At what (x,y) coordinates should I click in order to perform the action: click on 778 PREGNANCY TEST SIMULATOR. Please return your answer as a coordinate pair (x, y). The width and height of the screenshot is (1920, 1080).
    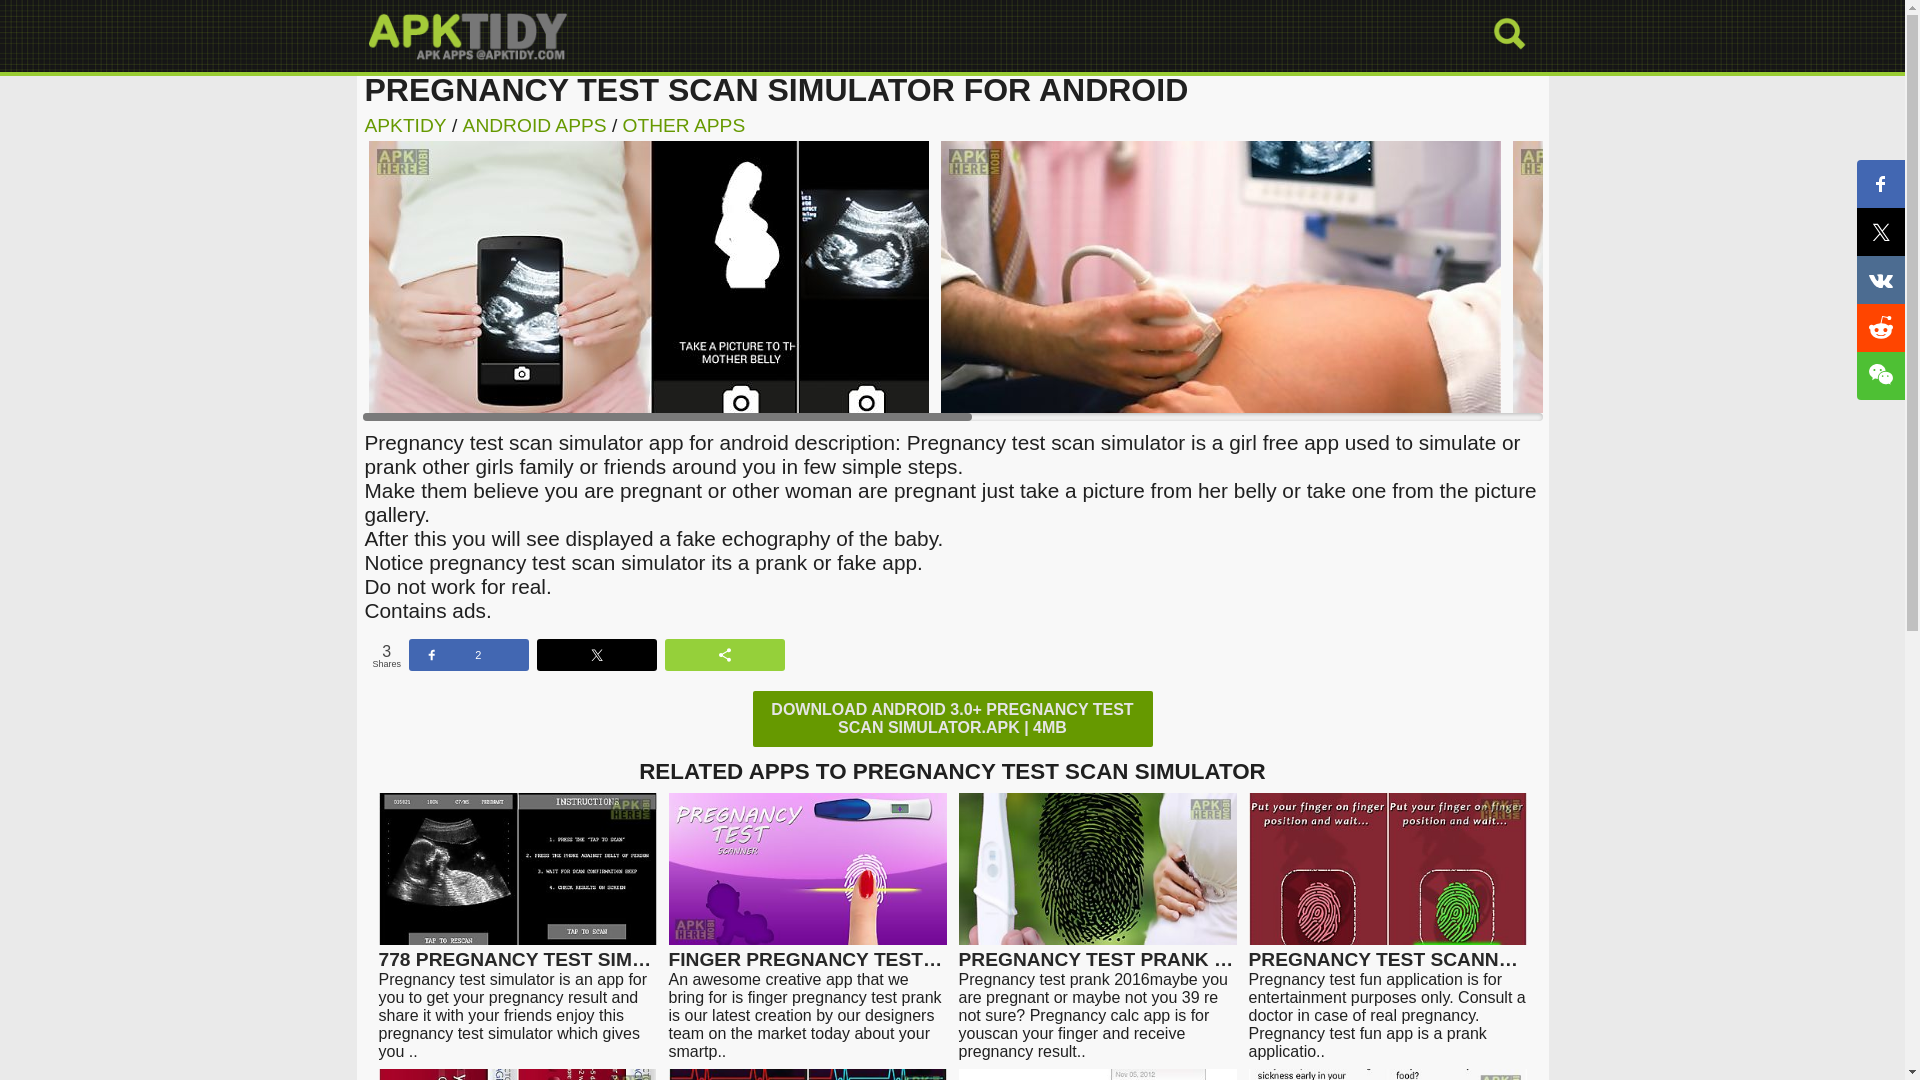
    Looking at the image, I should click on (517, 950).